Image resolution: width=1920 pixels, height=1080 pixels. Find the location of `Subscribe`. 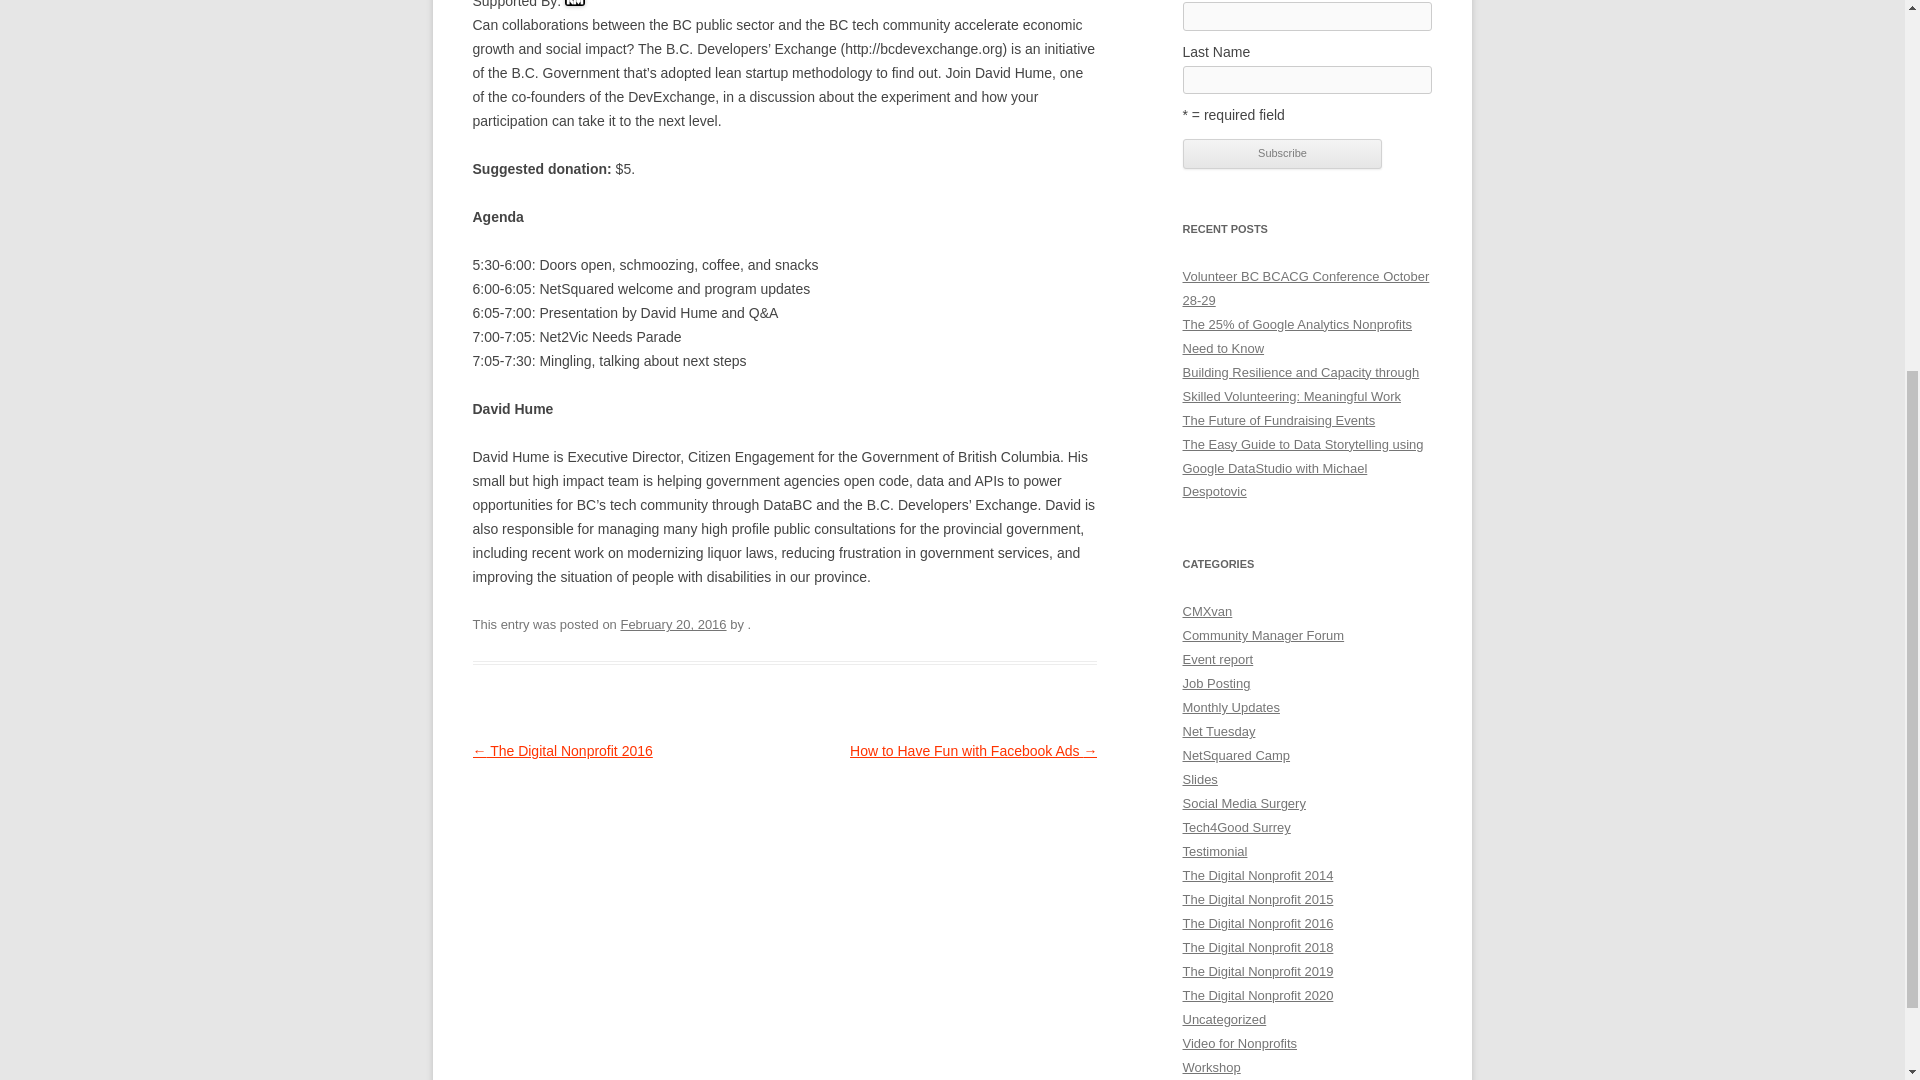

Subscribe is located at coordinates (1282, 154).